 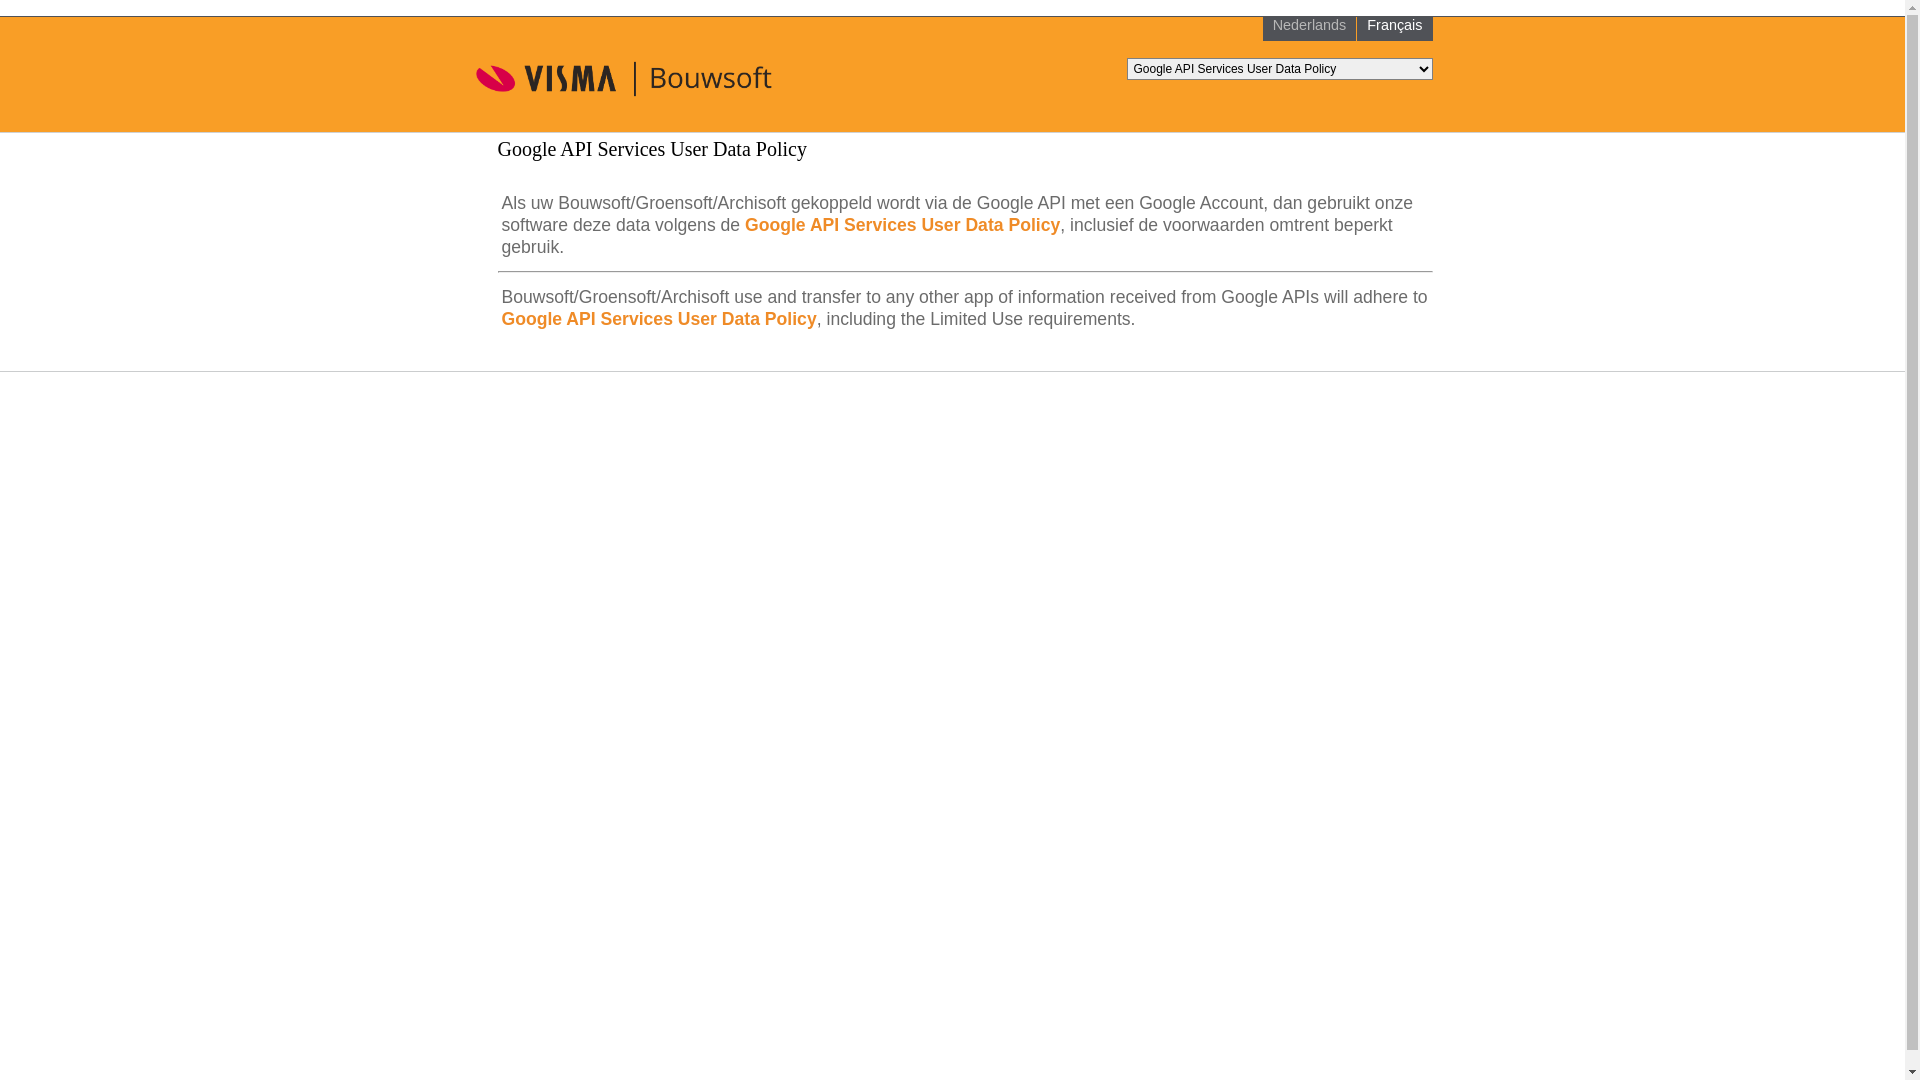 I want to click on Nederlands, so click(x=1310, y=25).